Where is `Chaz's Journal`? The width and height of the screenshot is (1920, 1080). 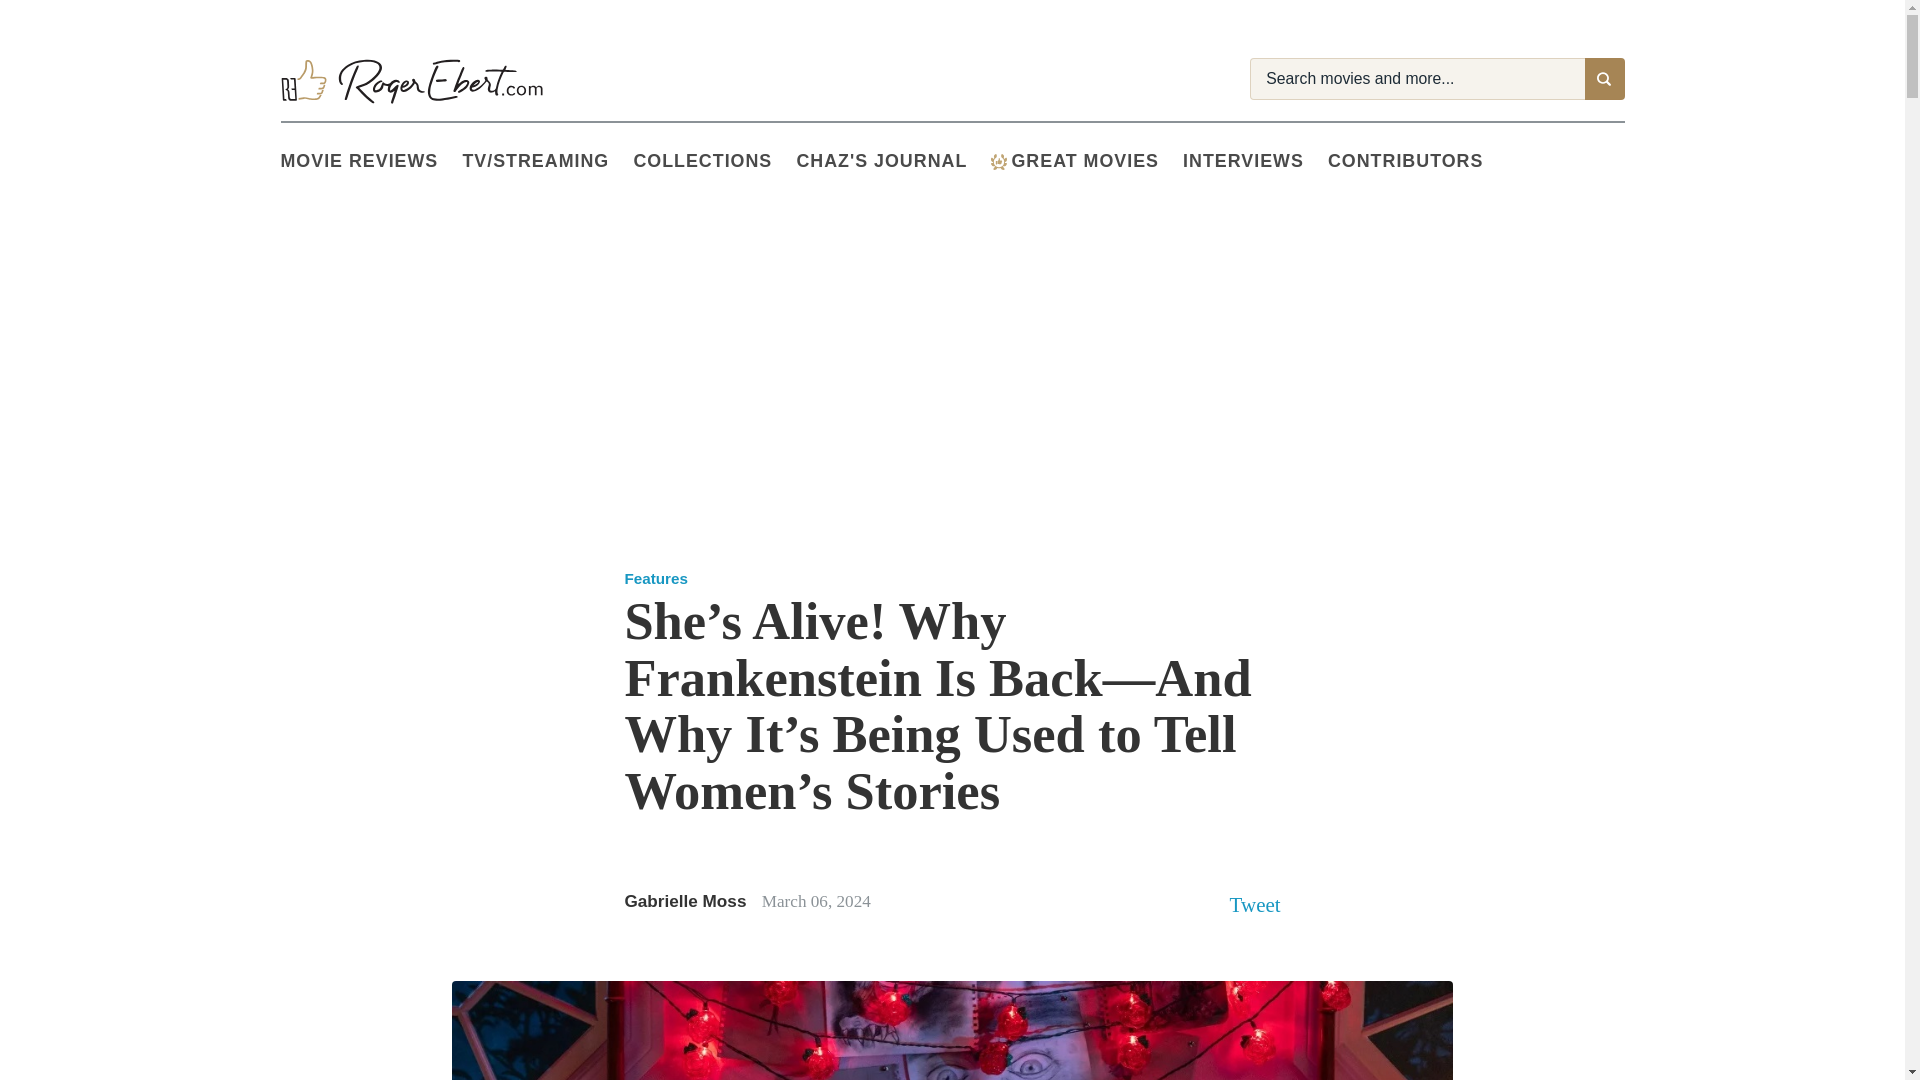 Chaz's Journal is located at coordinates (893, 162).